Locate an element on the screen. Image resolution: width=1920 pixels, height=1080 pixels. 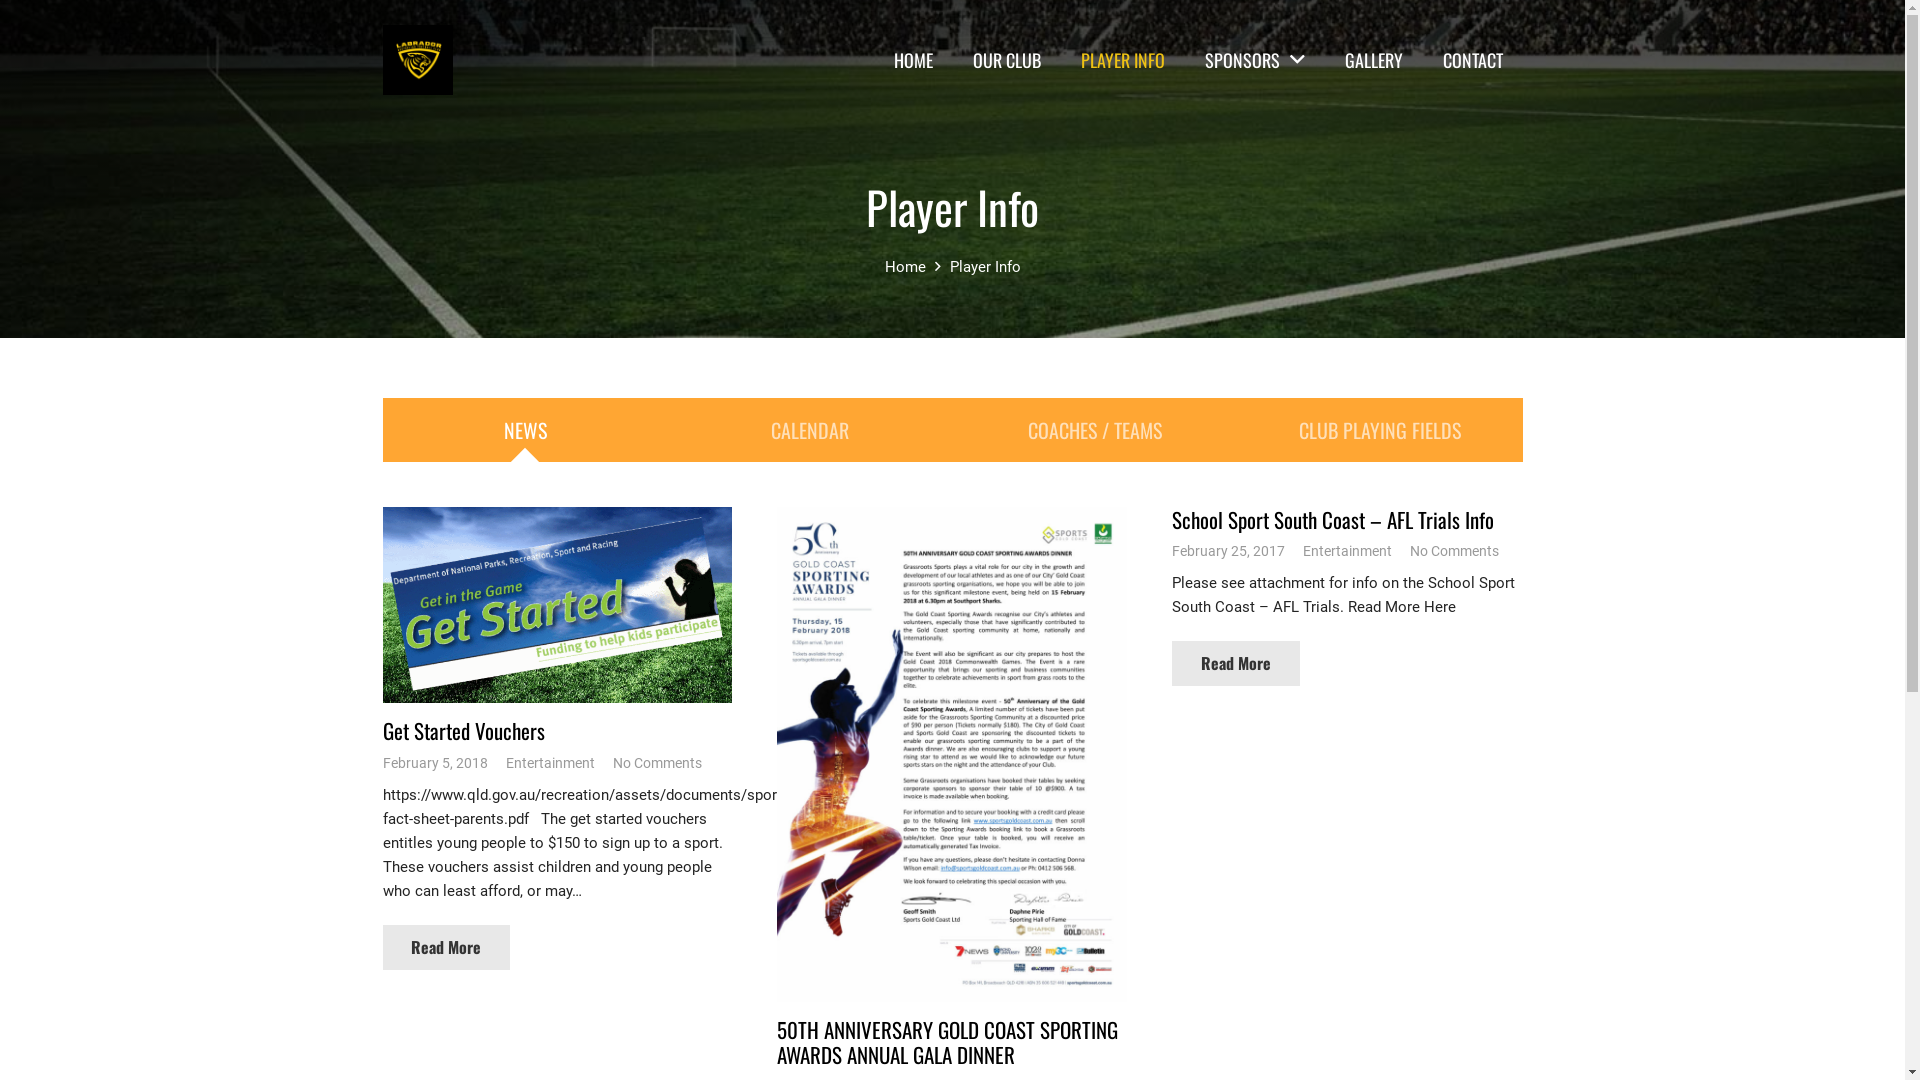
Entertainment is located at coordinates (550, 763).